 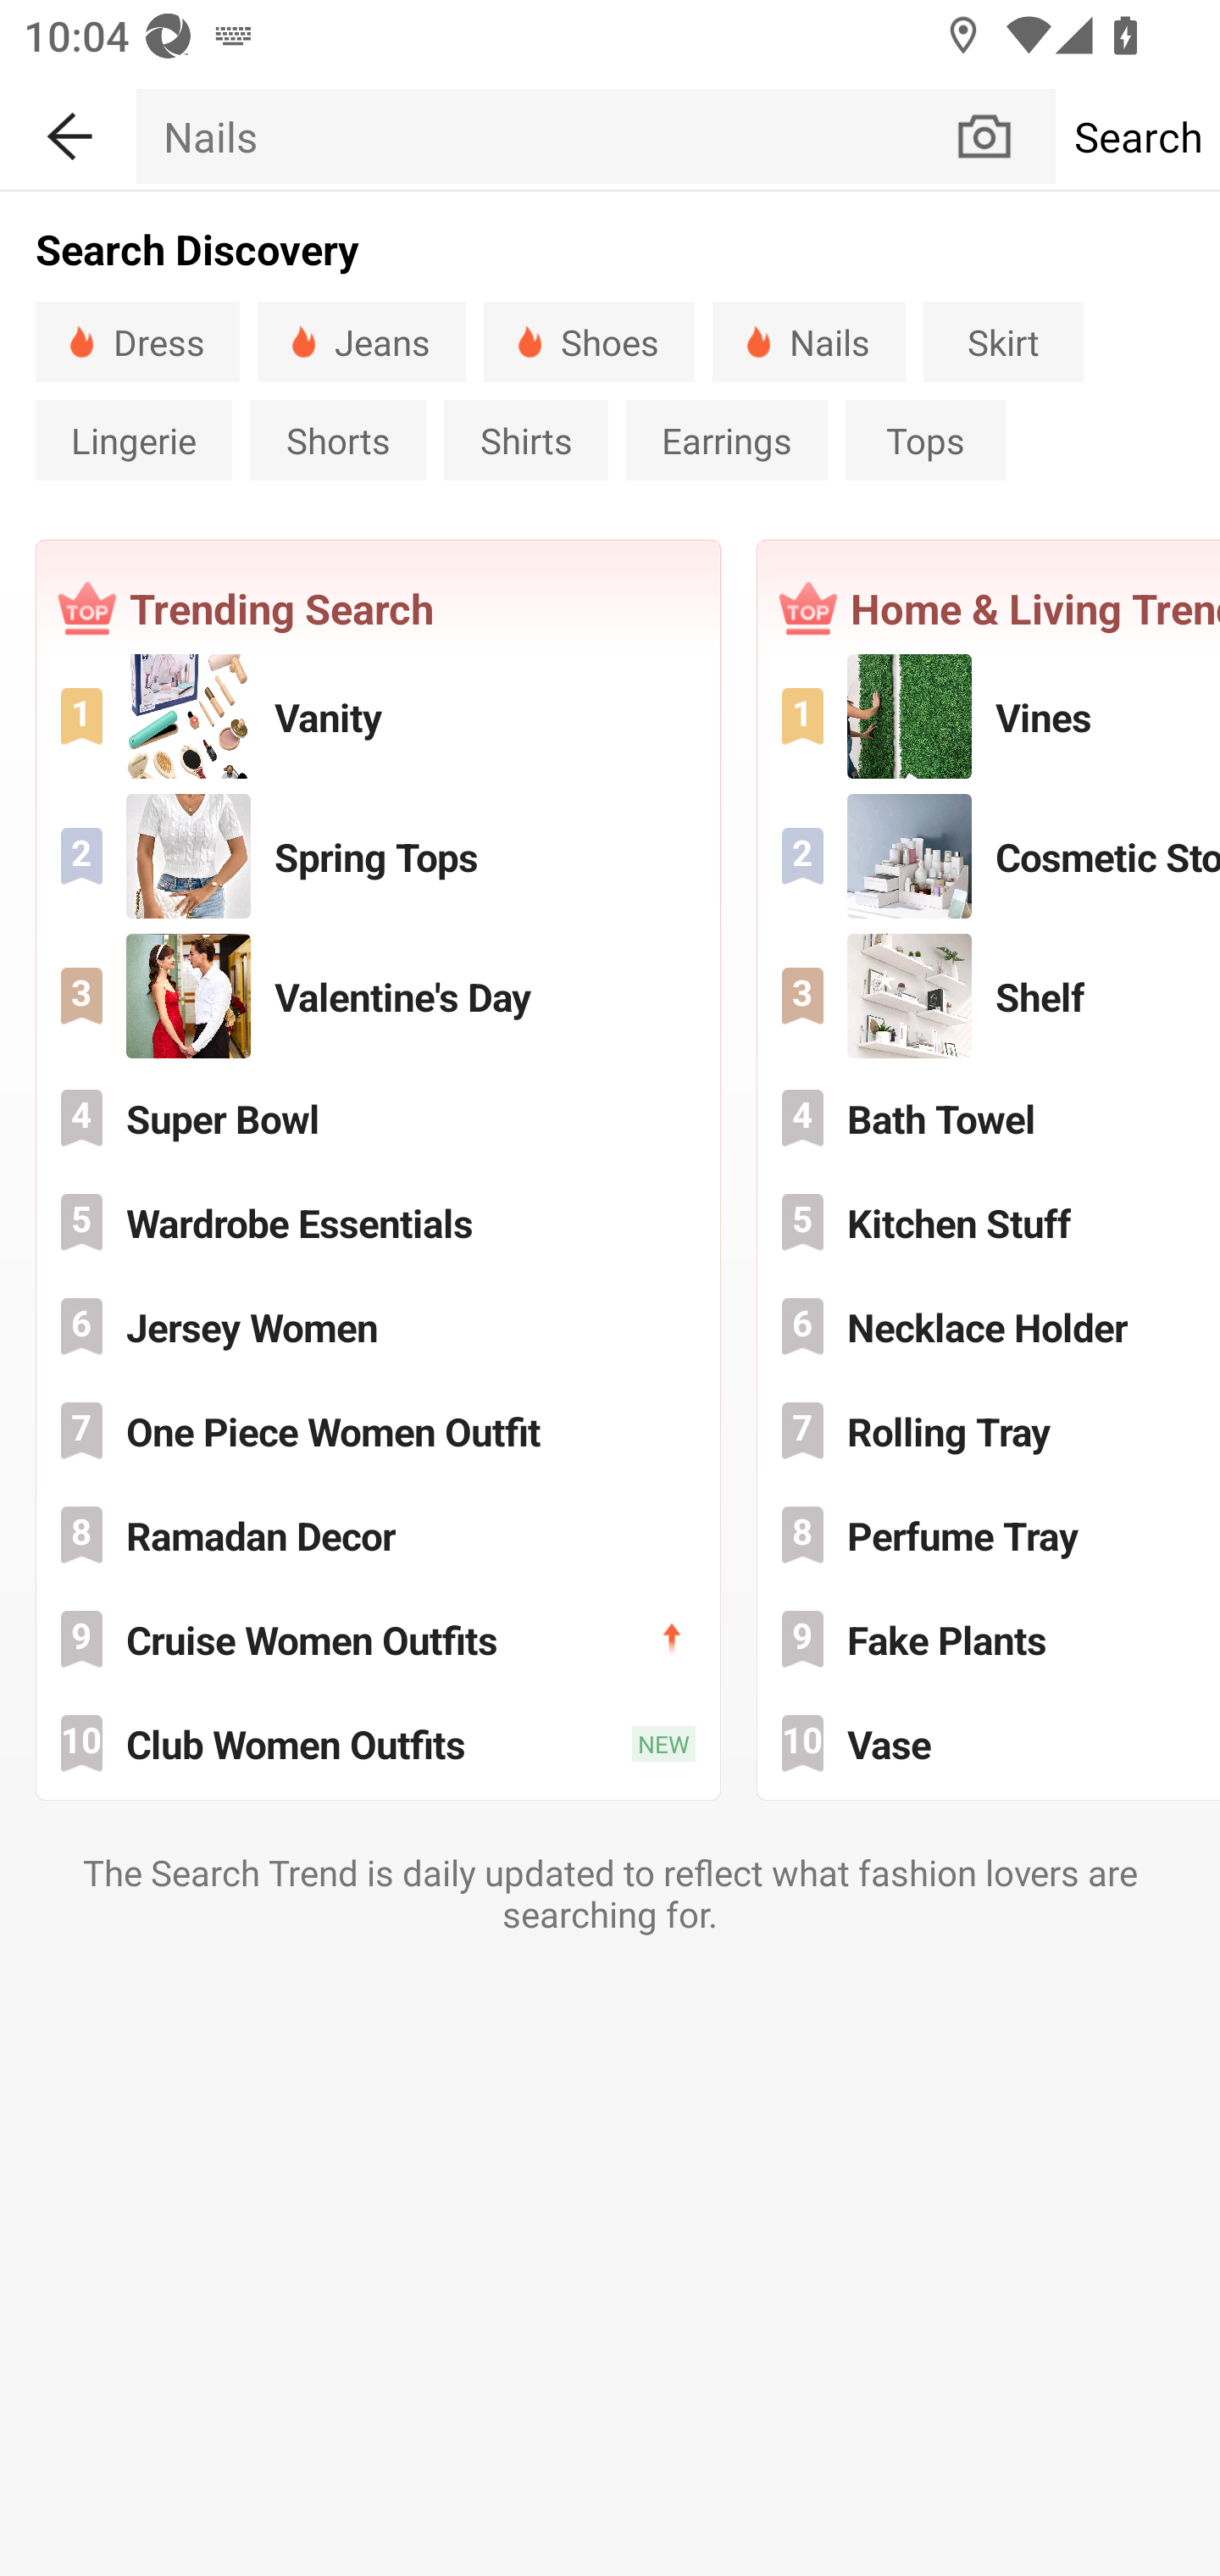 What do you see at coordinates (378, 1639) in the screenshot?
I see `Cruise Women Outfits 9 Cruise Women Outfits` at bounding box center [378, 1639].